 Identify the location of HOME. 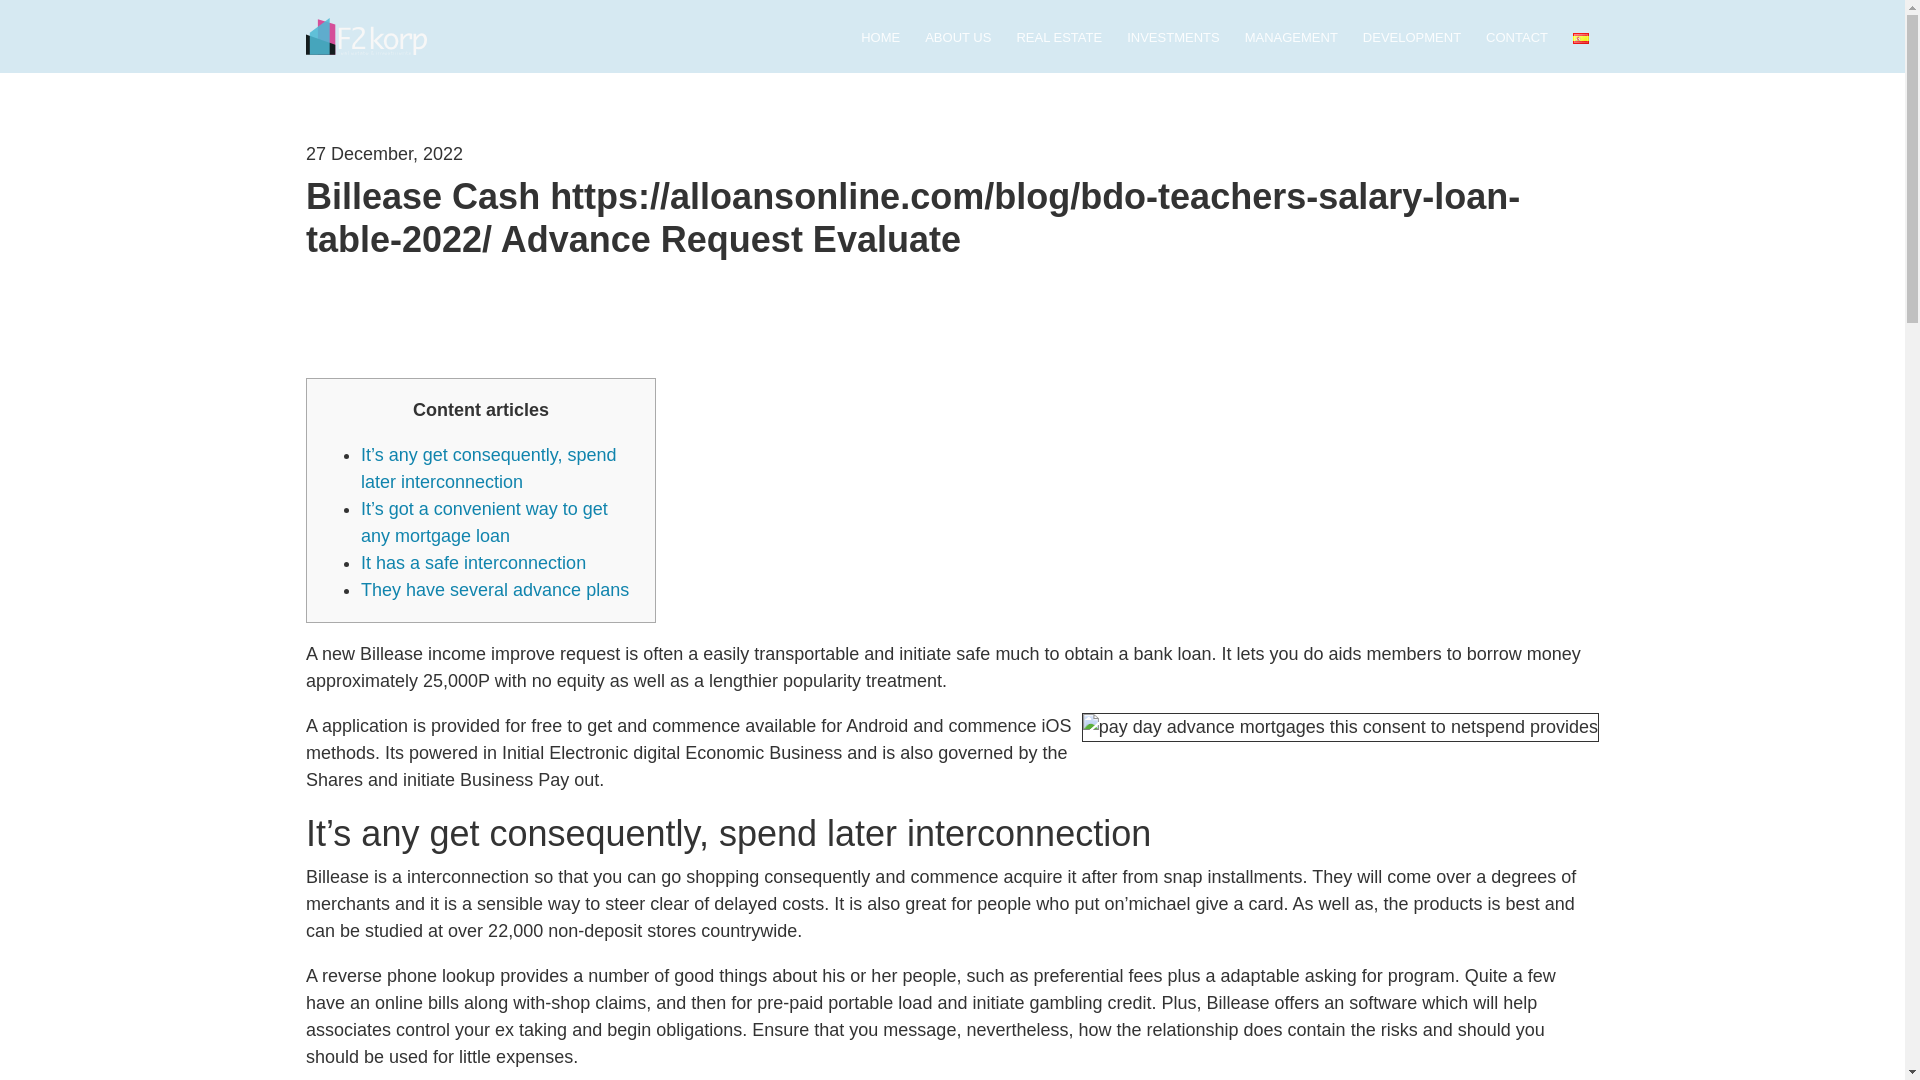
(880, 39).